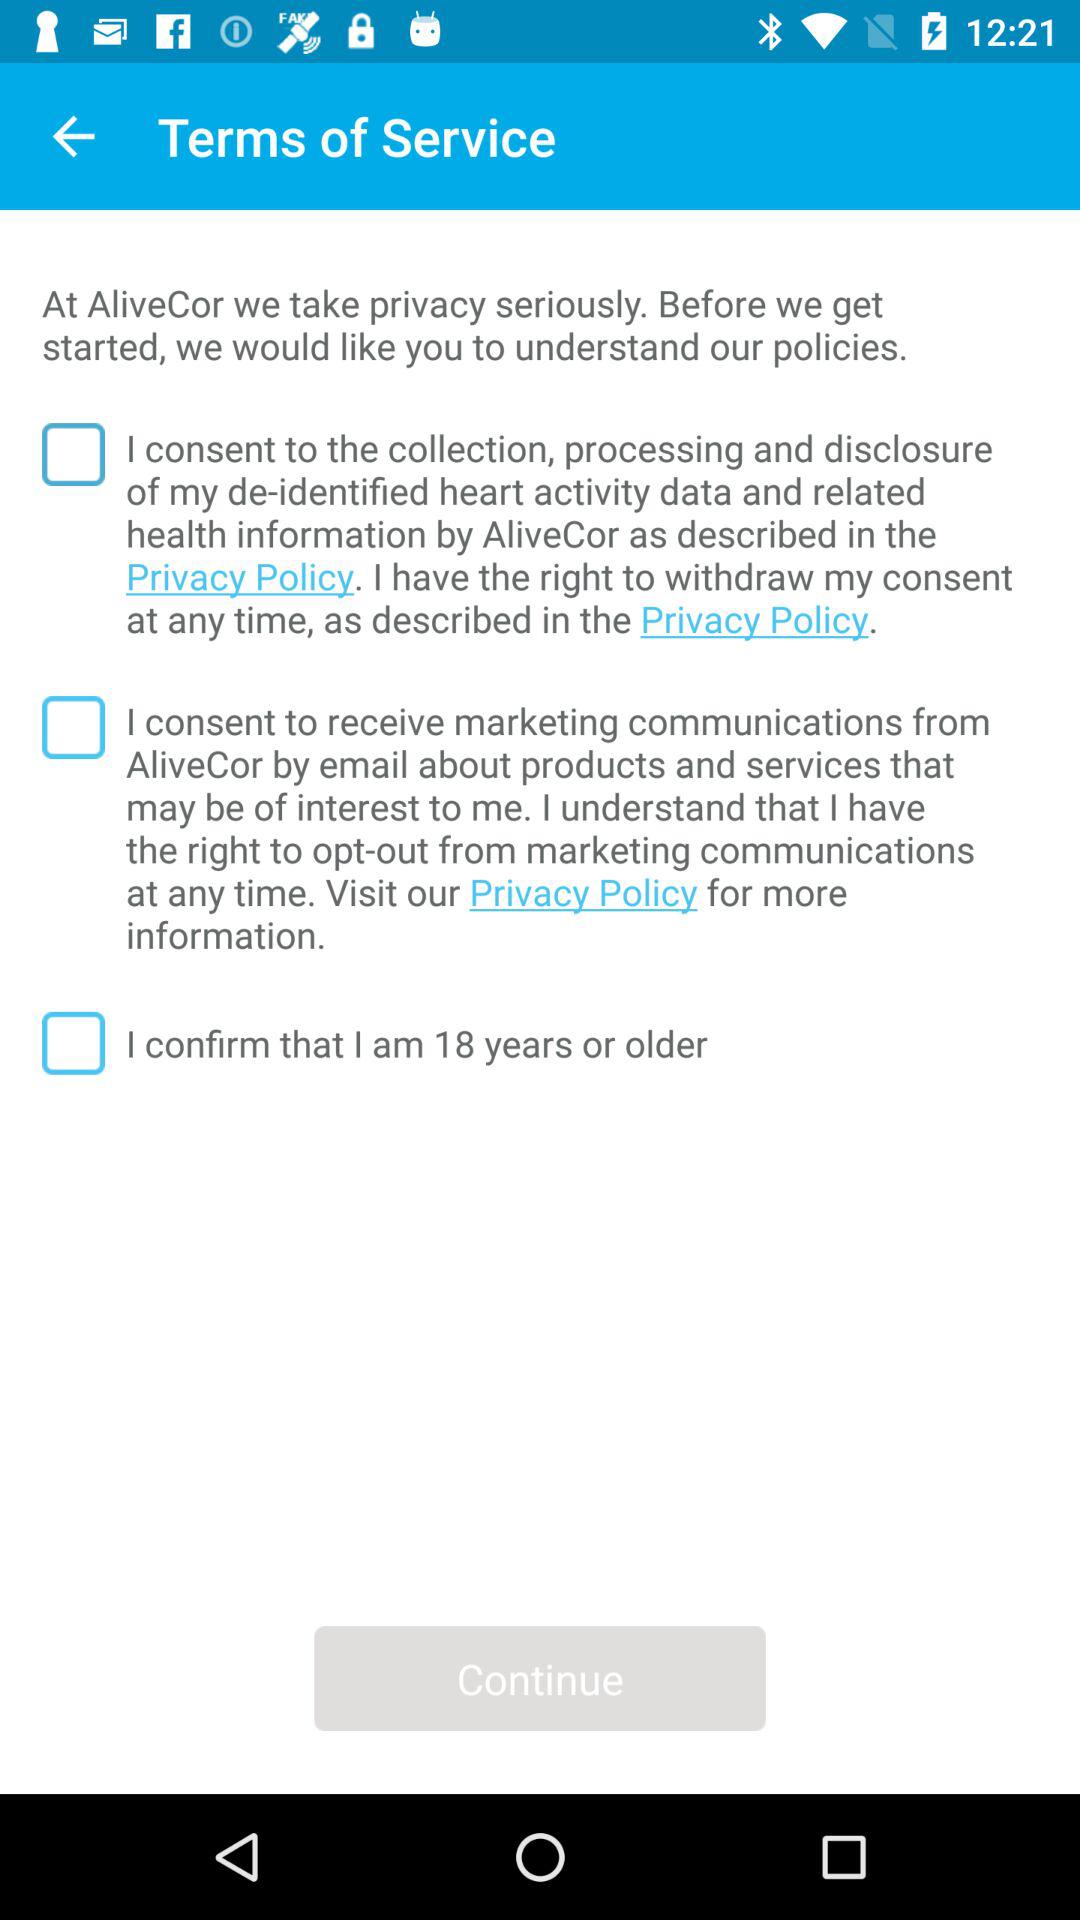 The height and width of the screenshot is (1920, 1080). I want to click on turn on the app to the left of terms of service icon, so click(73, 136).